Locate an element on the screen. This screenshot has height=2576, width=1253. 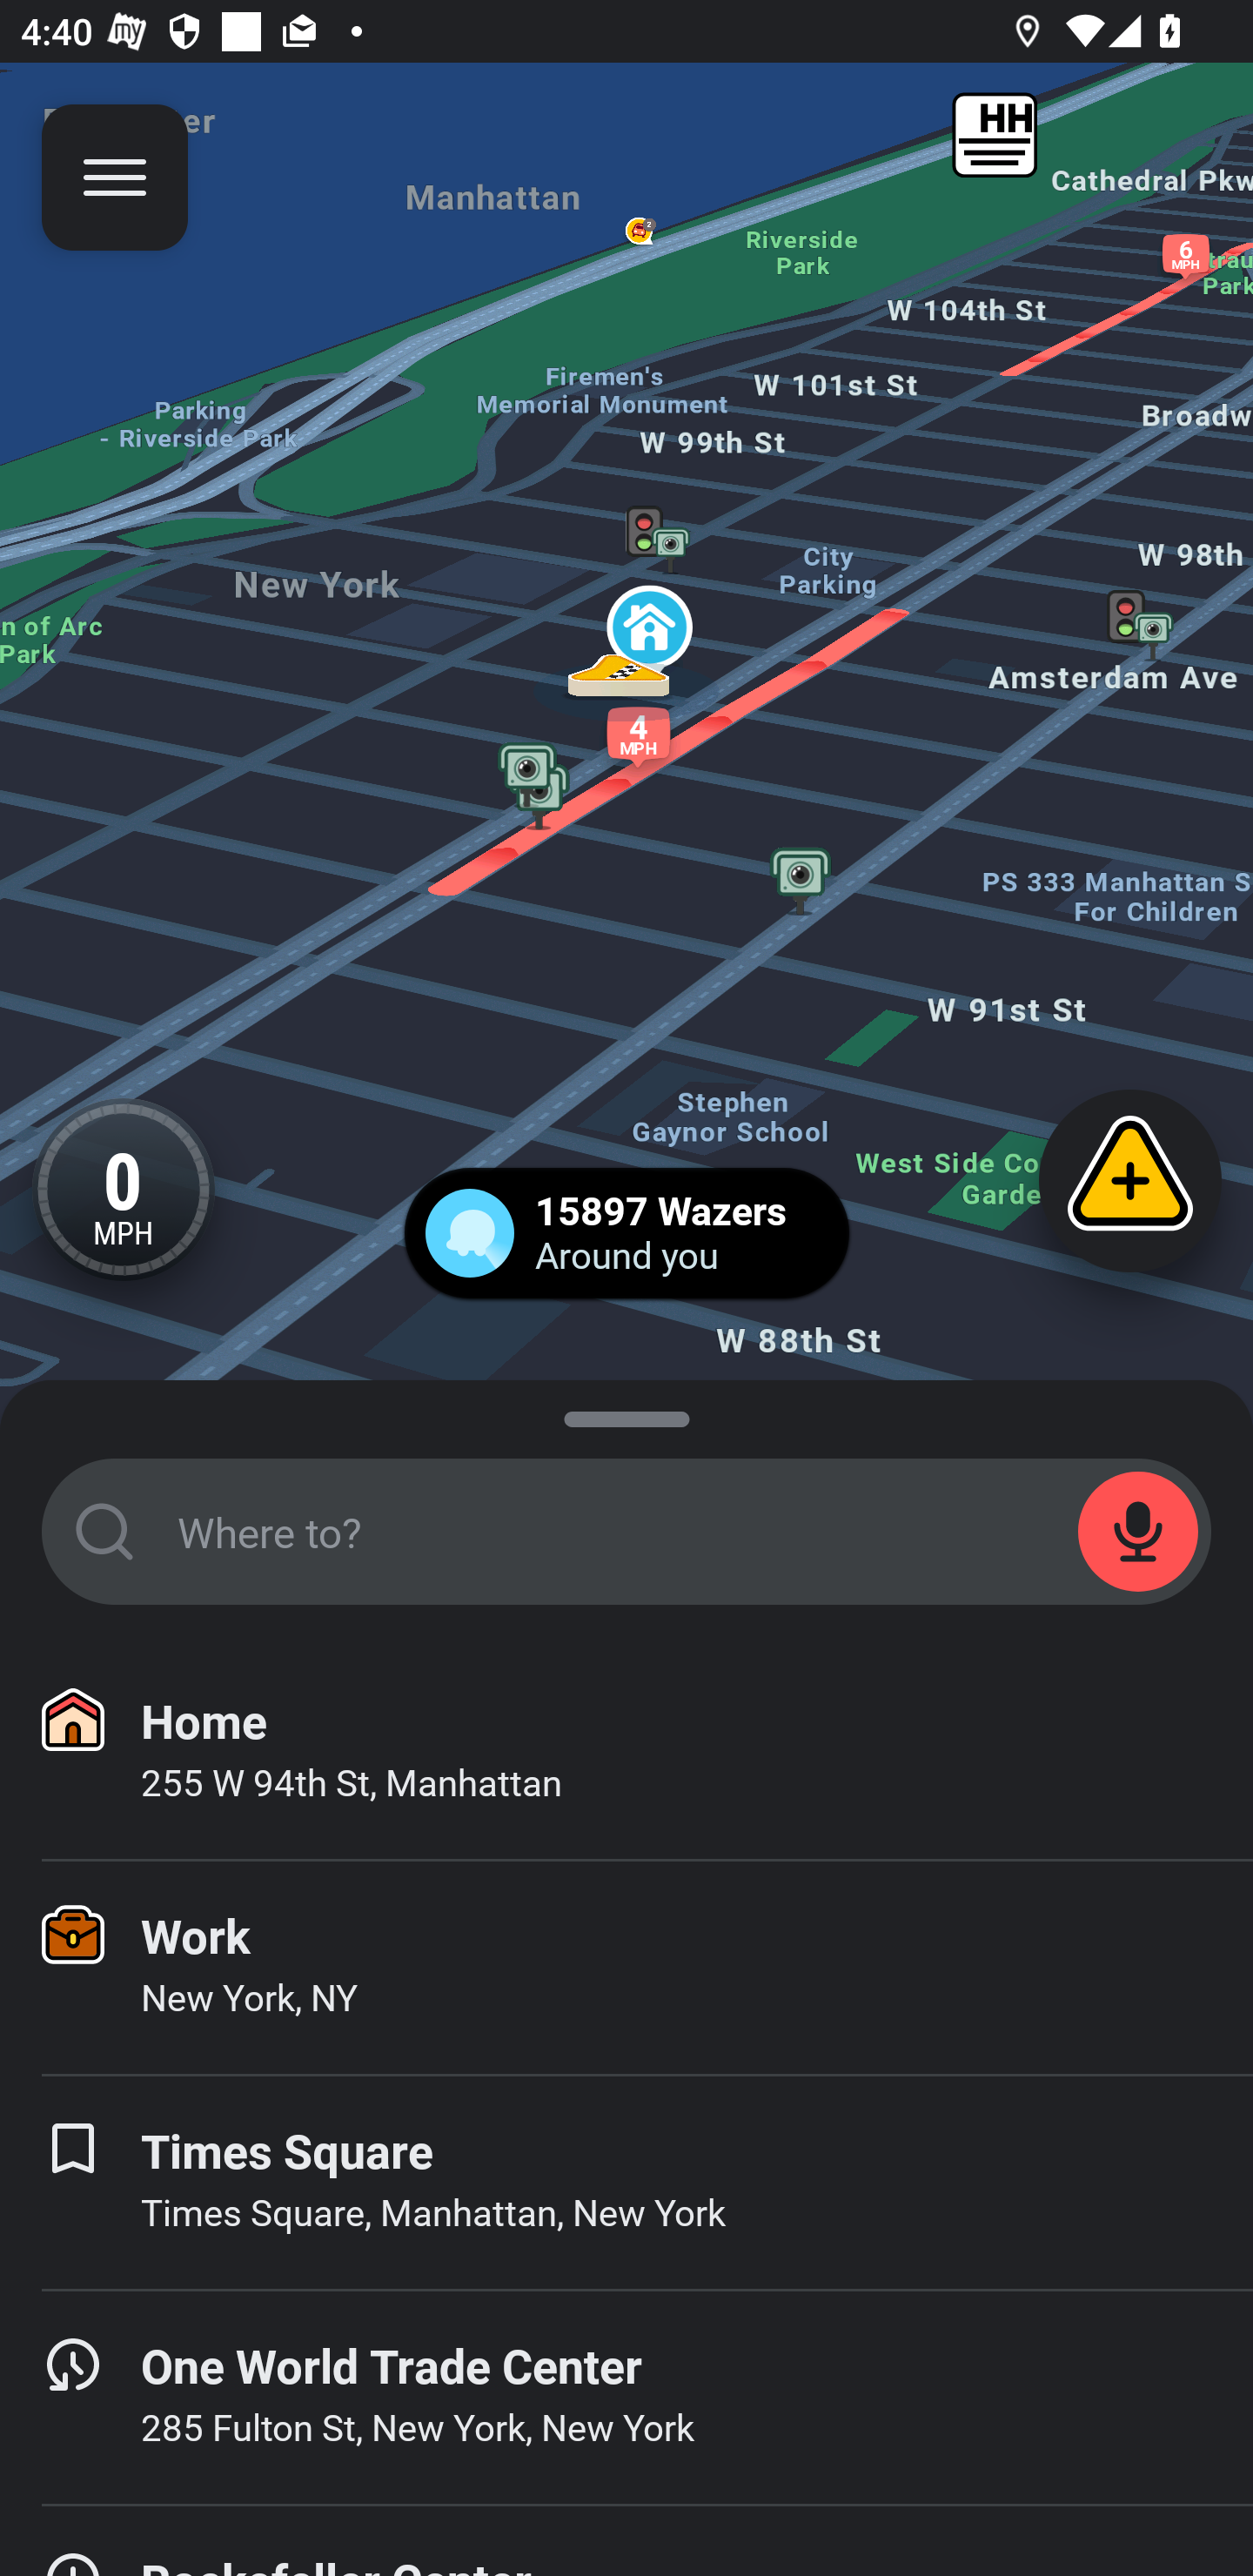
Times Square Times Square, Manhattan, New York is located at coordinates (626, 2183).